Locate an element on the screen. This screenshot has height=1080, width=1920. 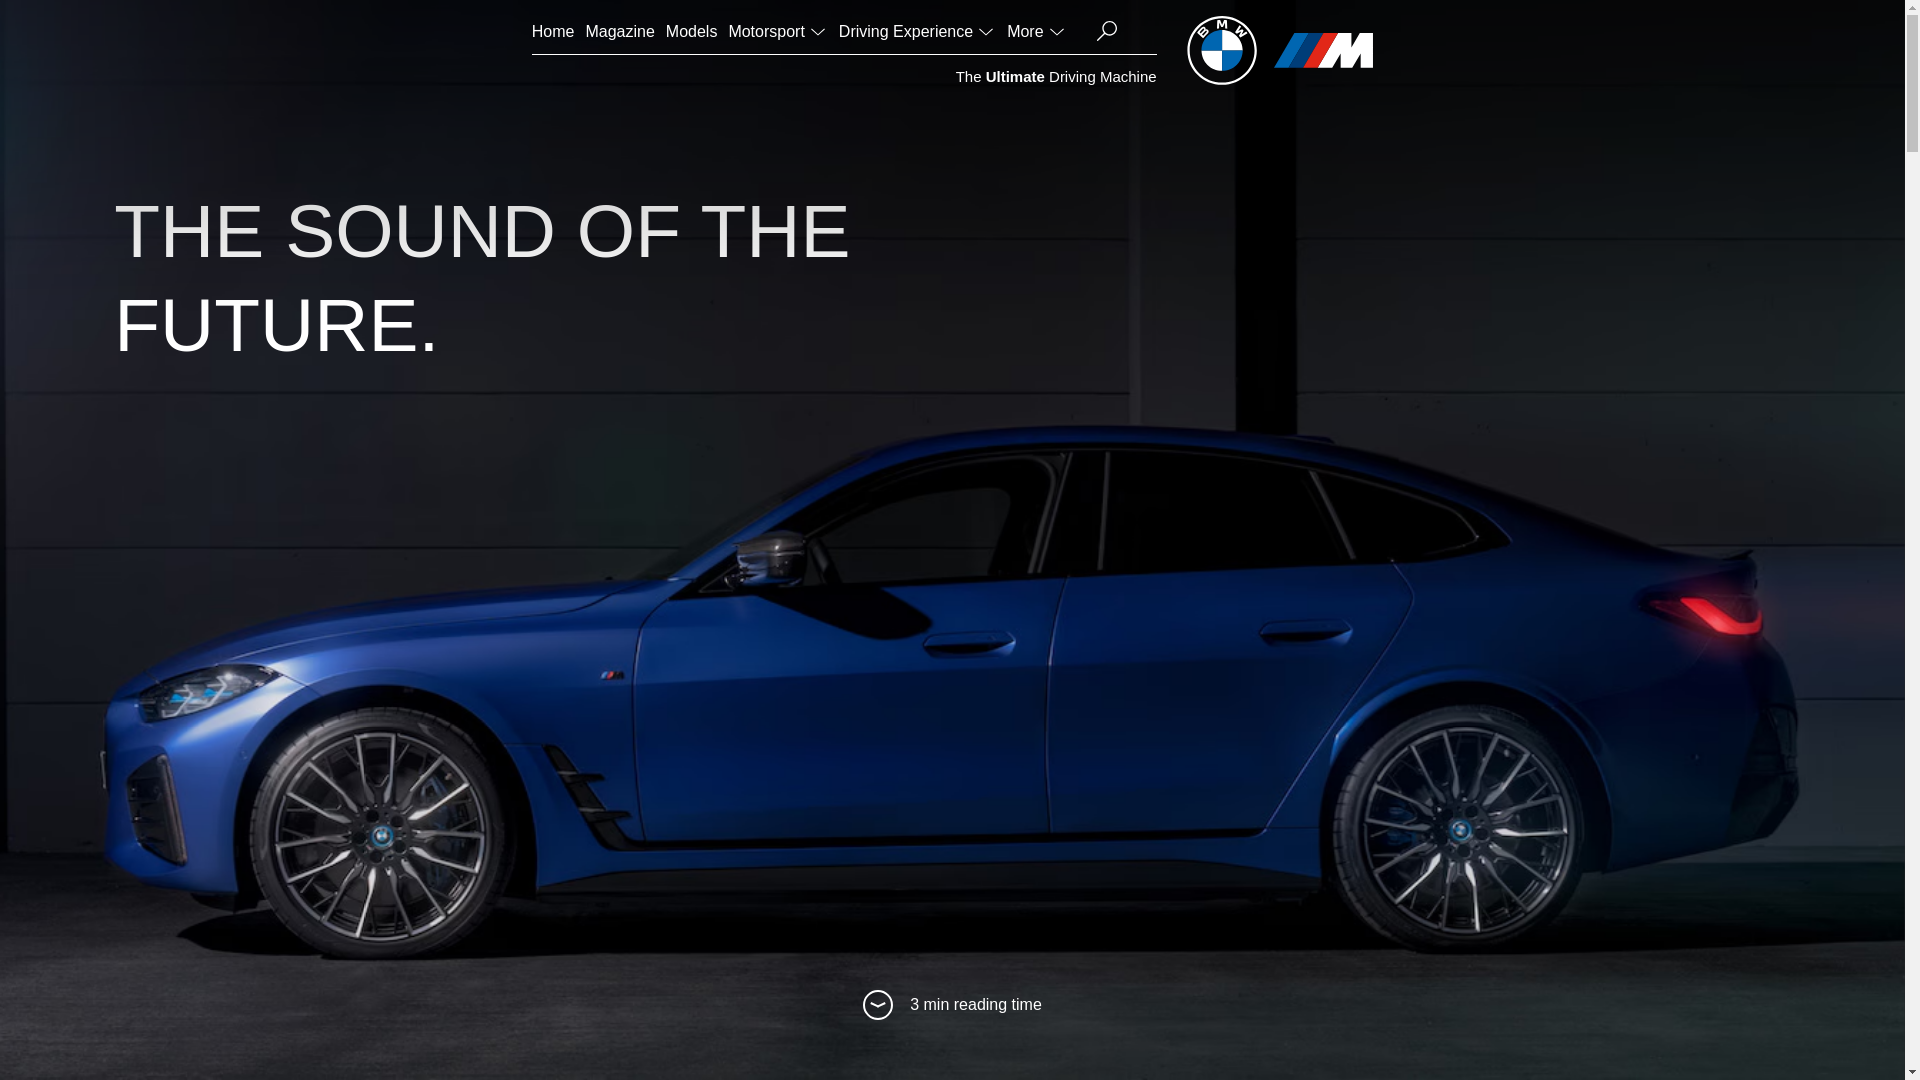
Driving Experience is located at coordinates (918, 32).